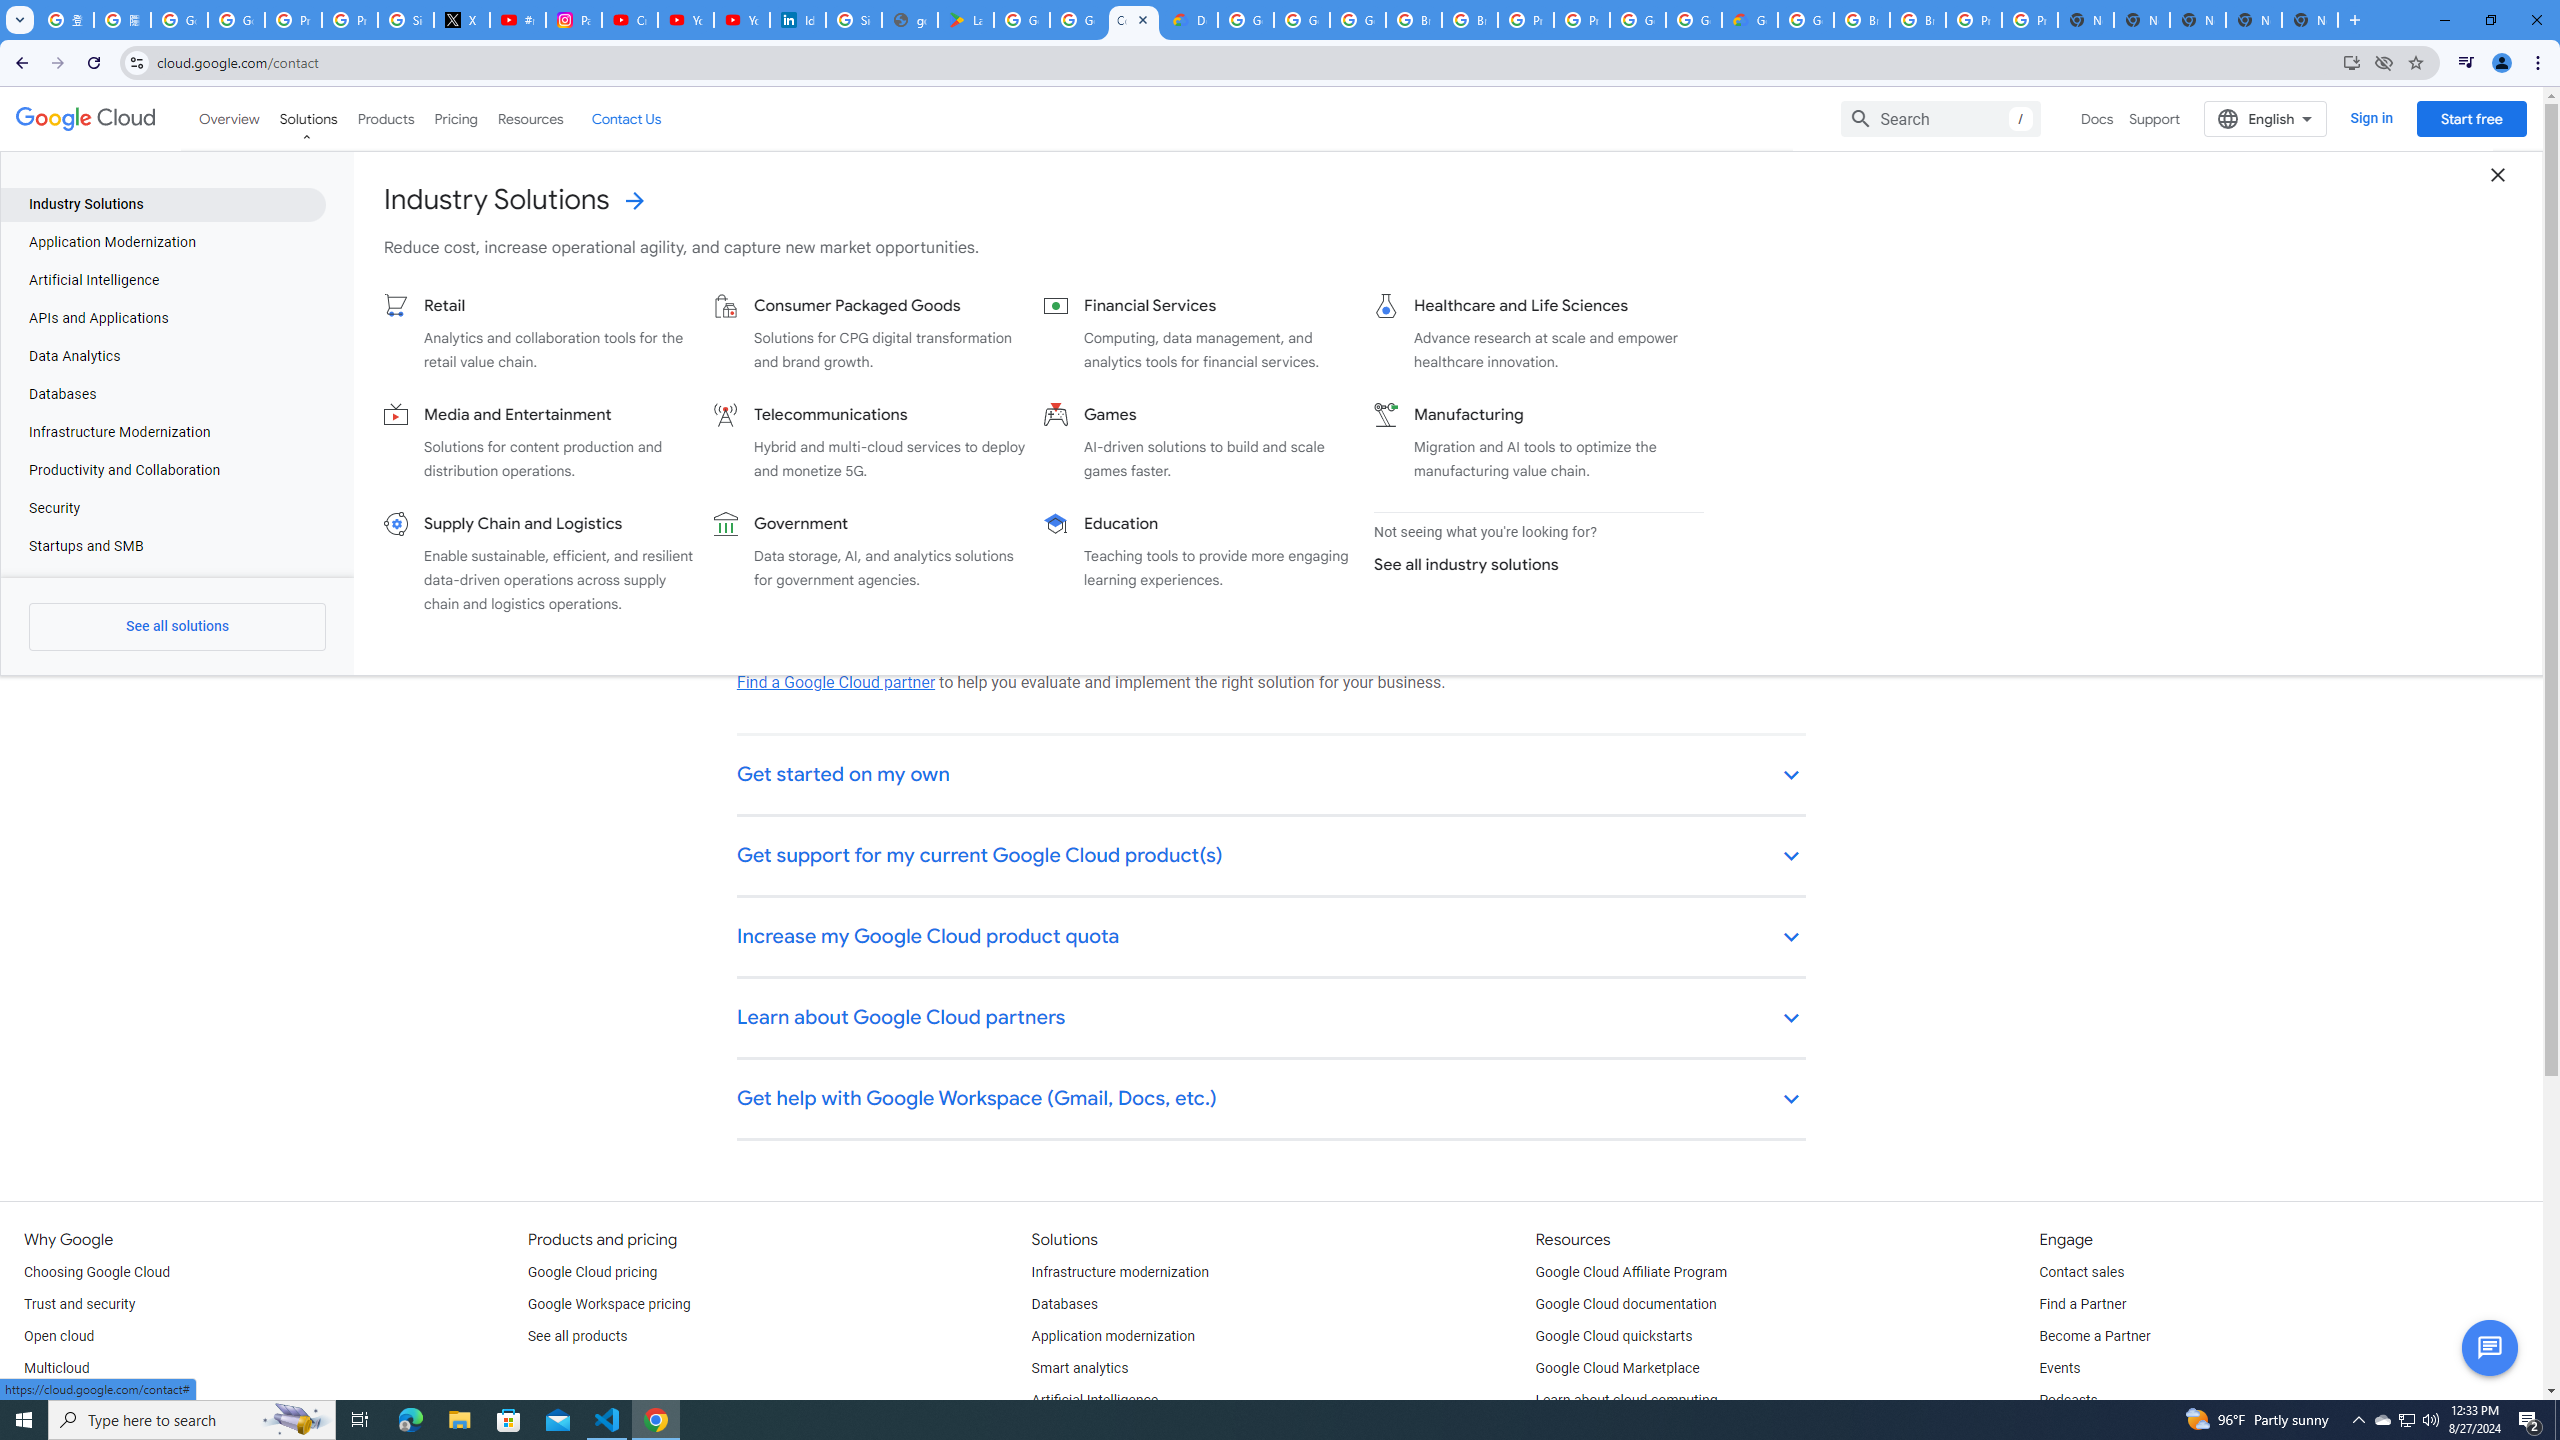 This screenshot has width=2560, height=1440. What do you see at coordinates (1272, 1019) in the screenshot?
I see `Learn about Google Cloud partners keyboard_arrow_down` at bounding box center [1272, 1019].